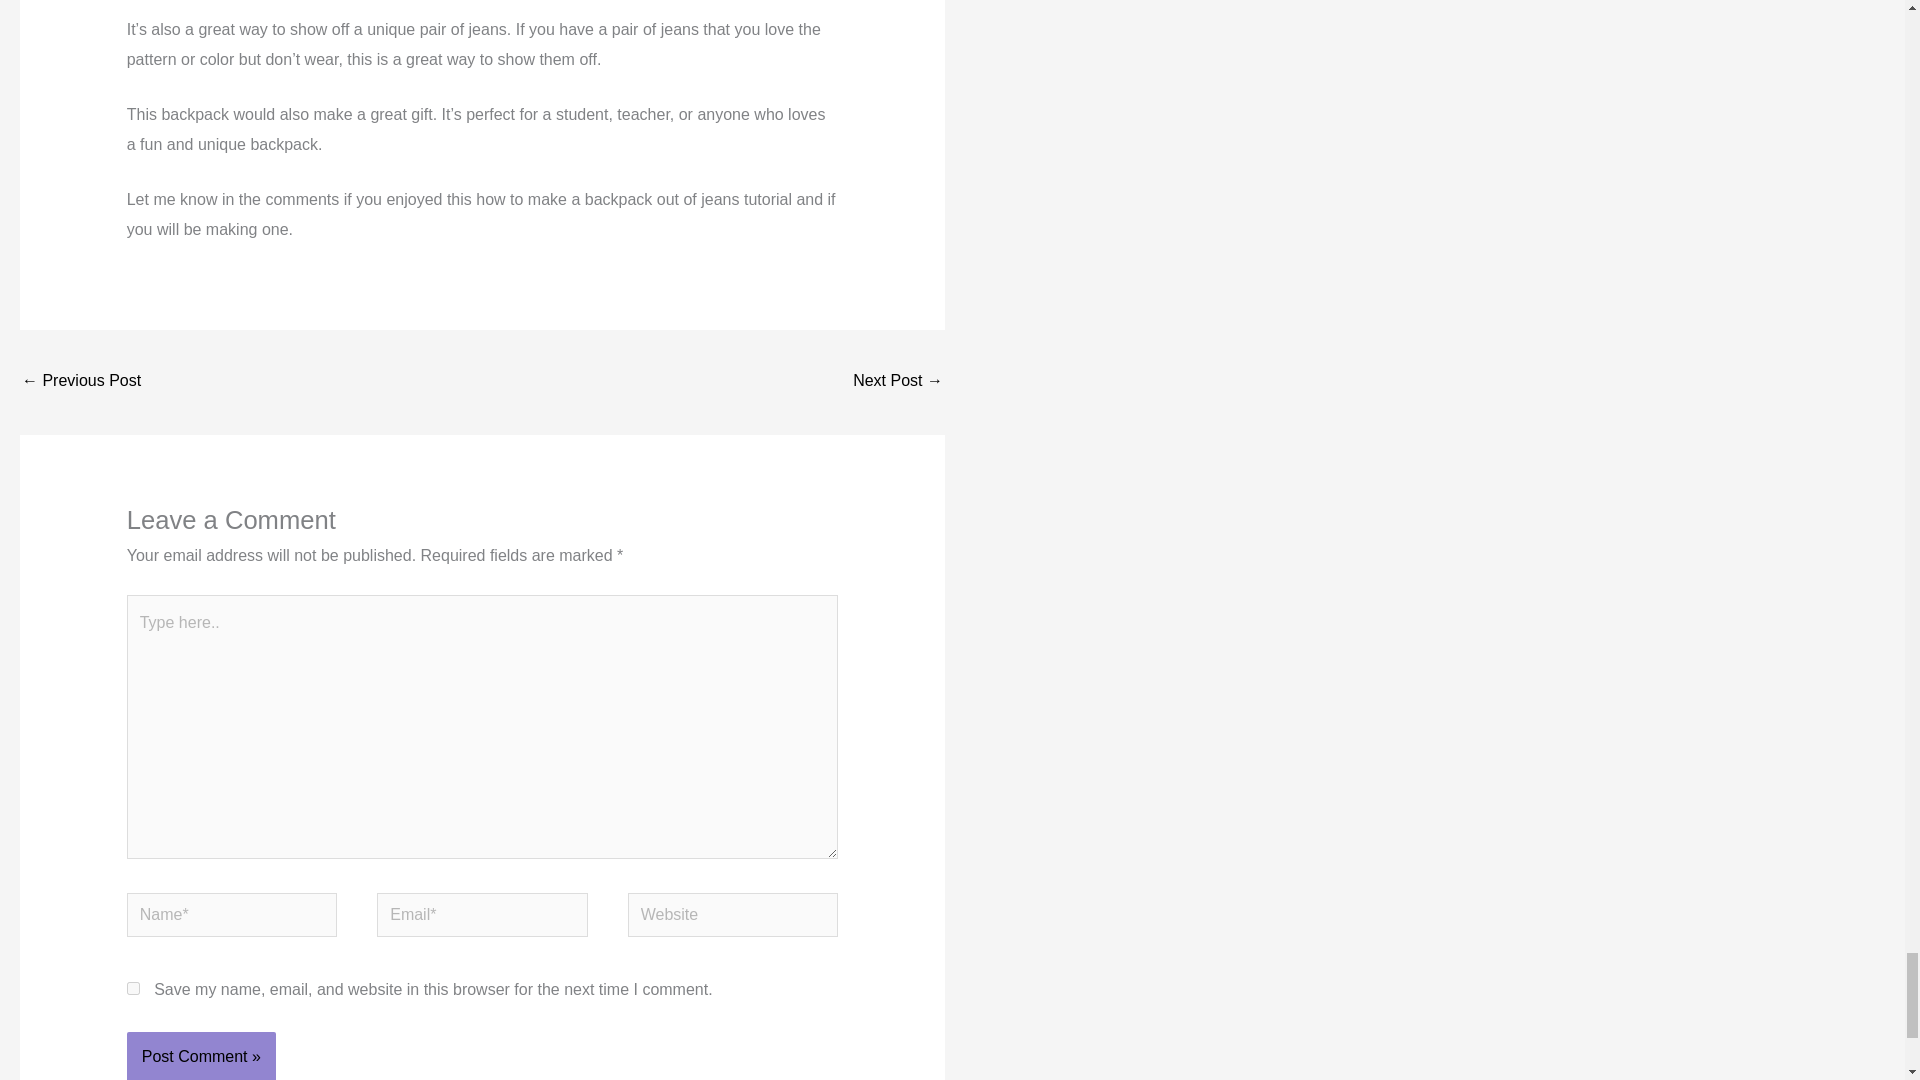 The width and height of the screenshot is (1920, 1080). What do you see at coordinates (80, 382) in the screenshot?
I see `The Essential Guide to What Is Allowed in a Carry On Bag` at bounding box center [80, 382].